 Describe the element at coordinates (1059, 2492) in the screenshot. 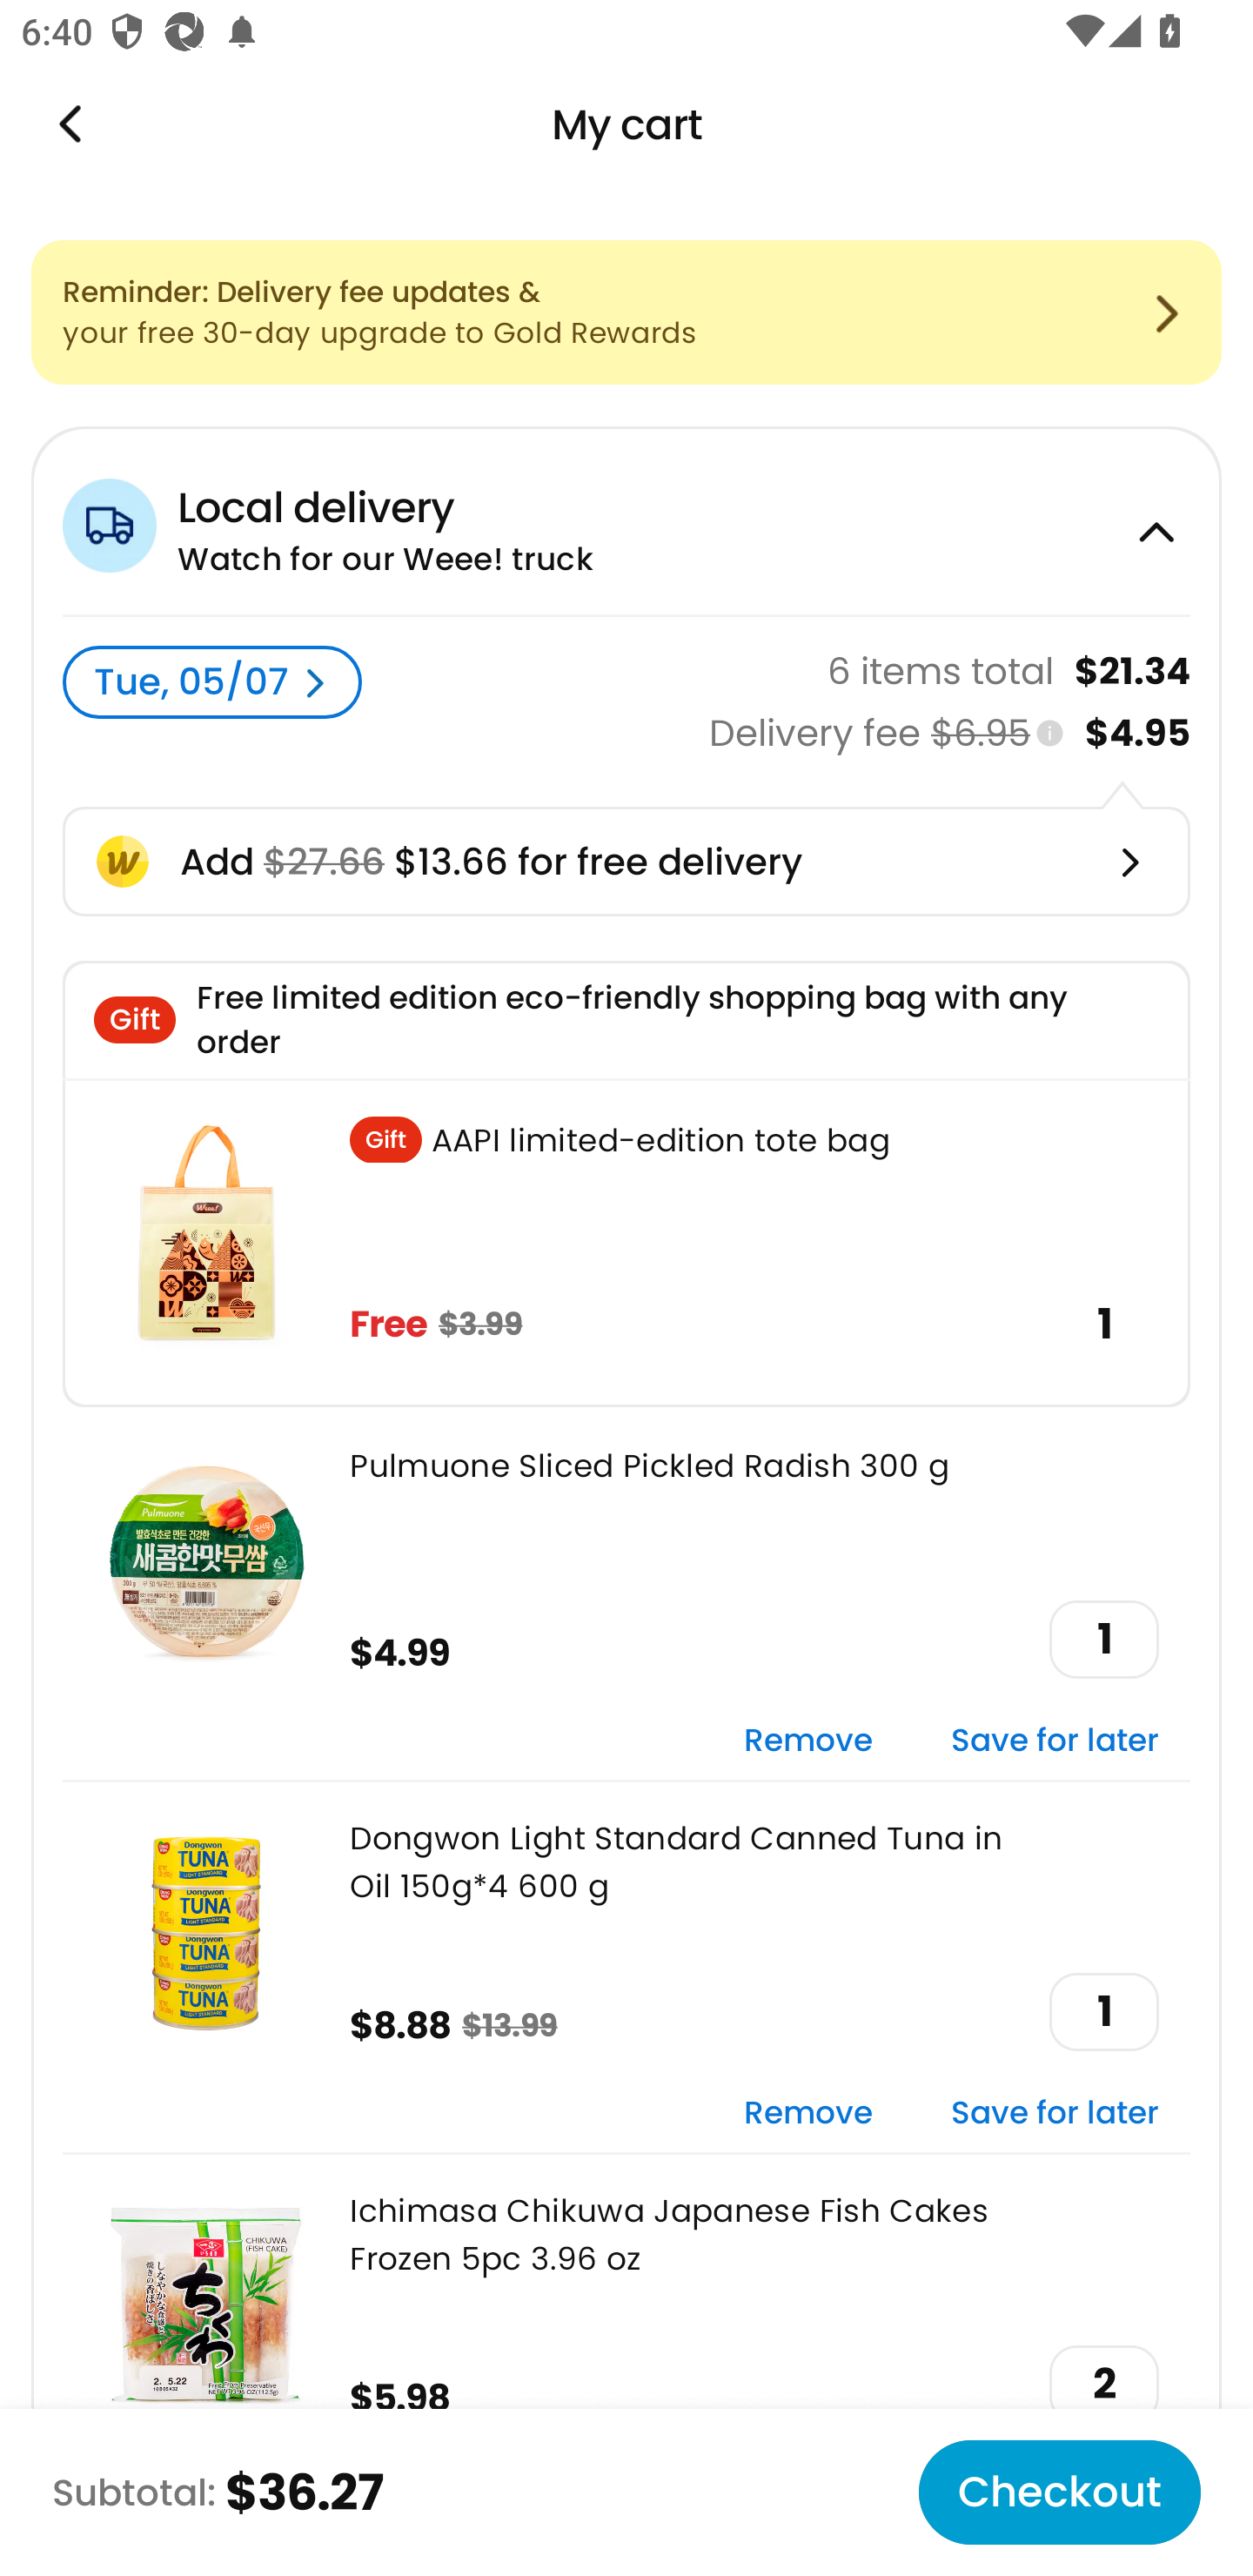

I see `Checkout` at that location.